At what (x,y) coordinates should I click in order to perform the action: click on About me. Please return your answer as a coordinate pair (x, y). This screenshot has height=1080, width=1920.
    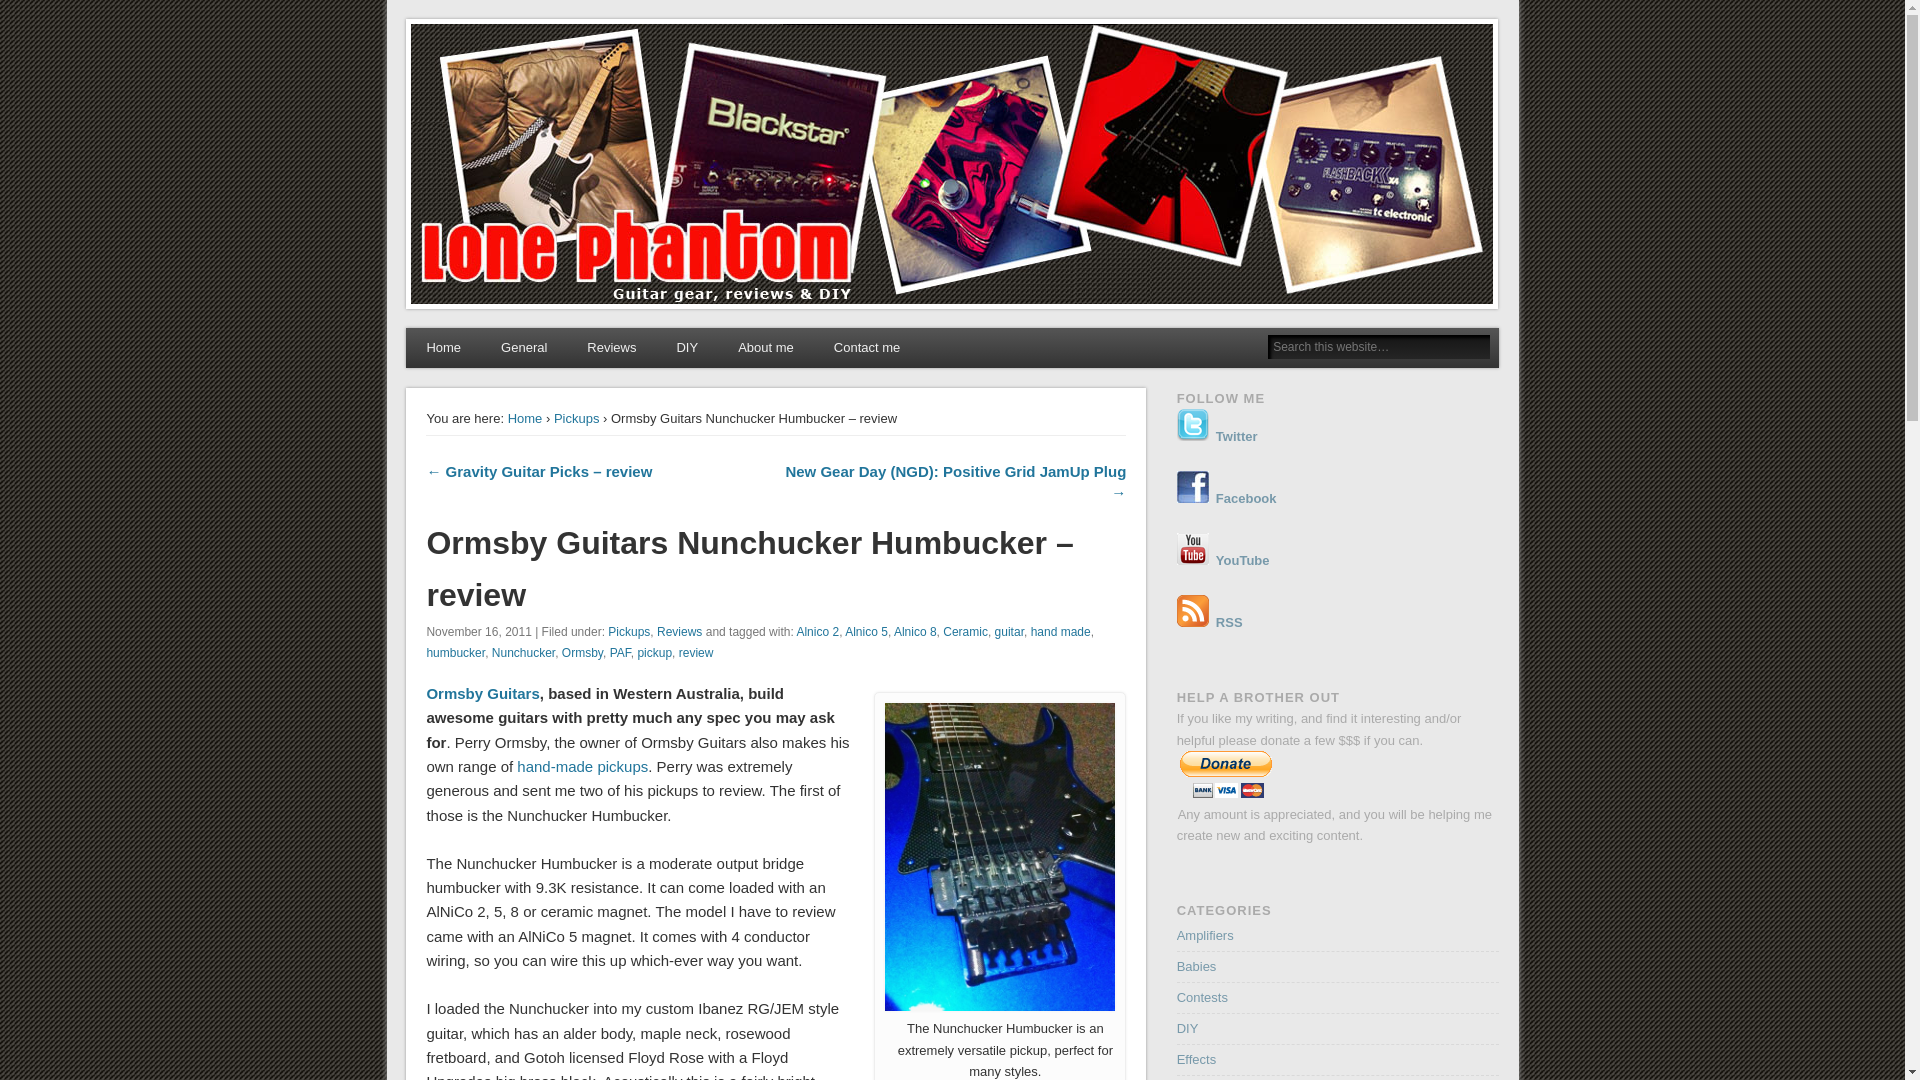
    Looking at the image, I should click on (766, 348).